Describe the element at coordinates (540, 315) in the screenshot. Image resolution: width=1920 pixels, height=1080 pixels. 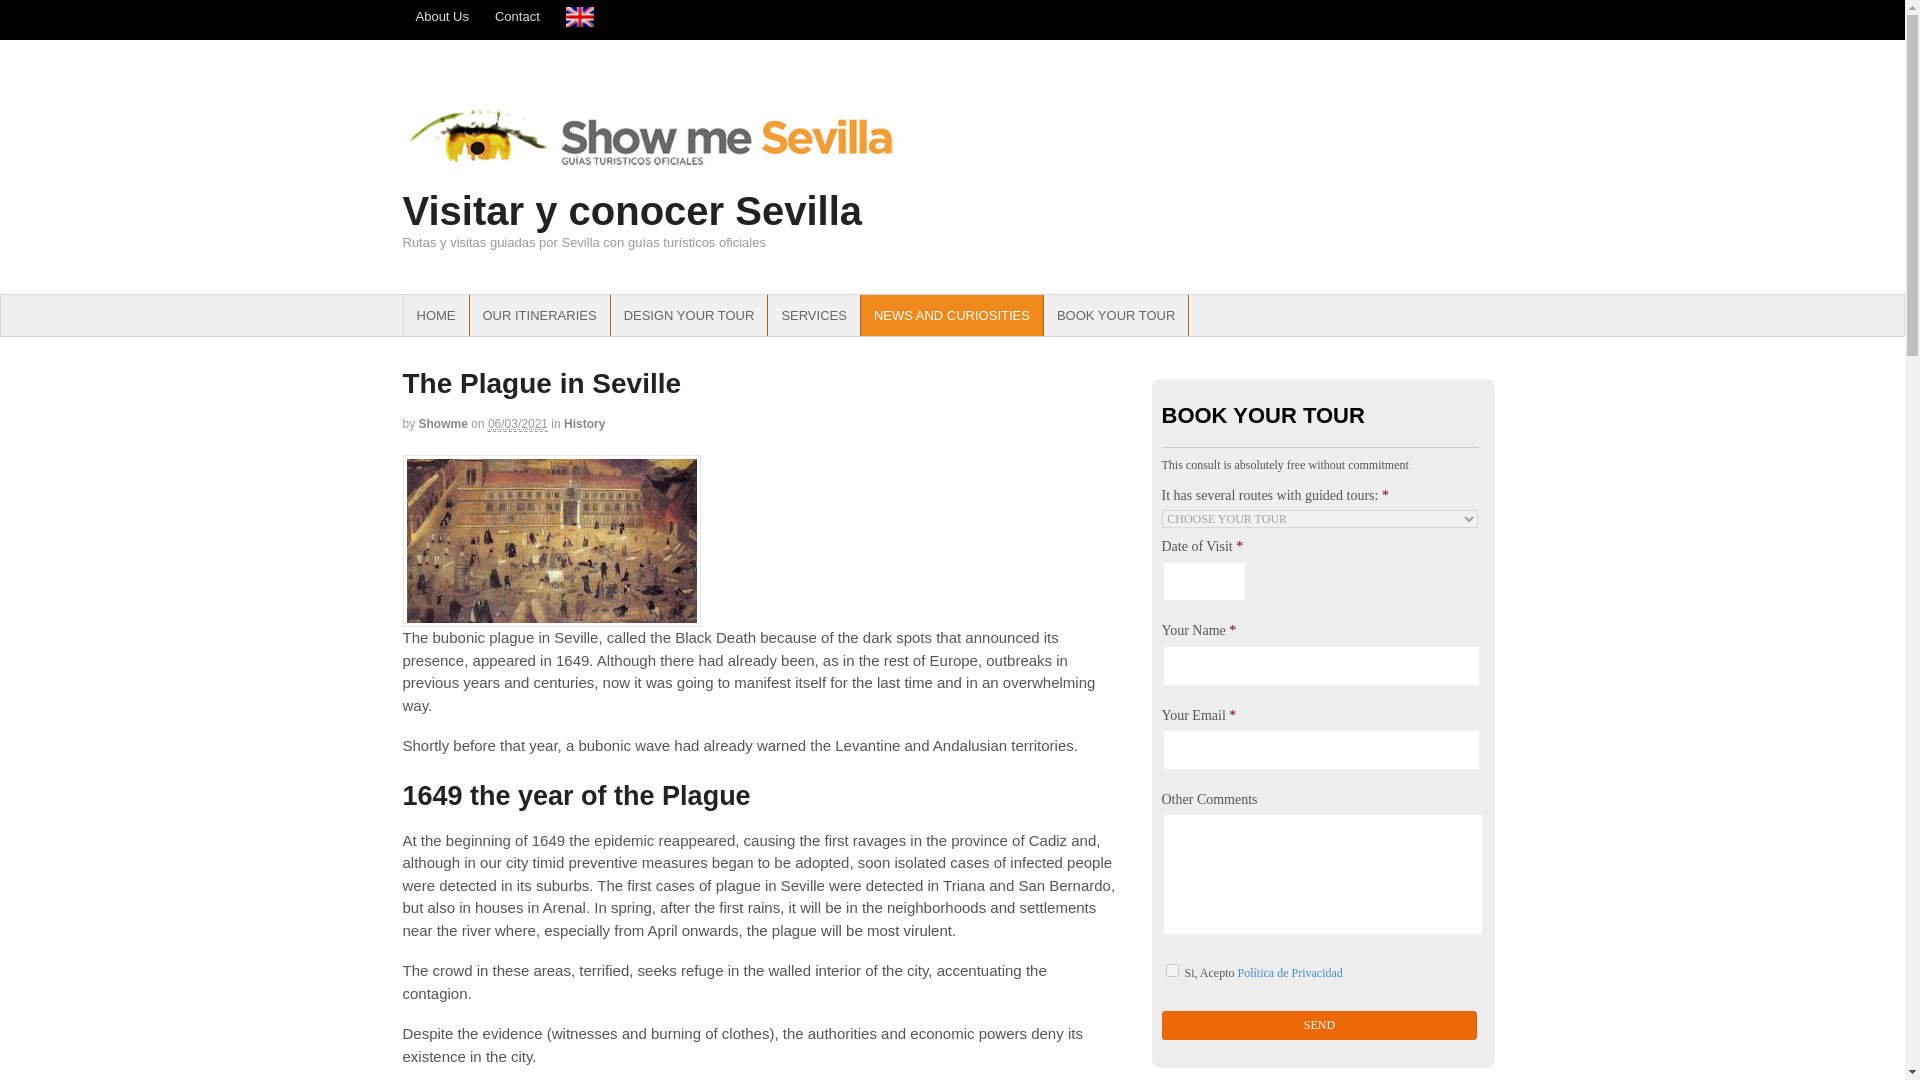
I see `OUR ITINERARIES` at that location.